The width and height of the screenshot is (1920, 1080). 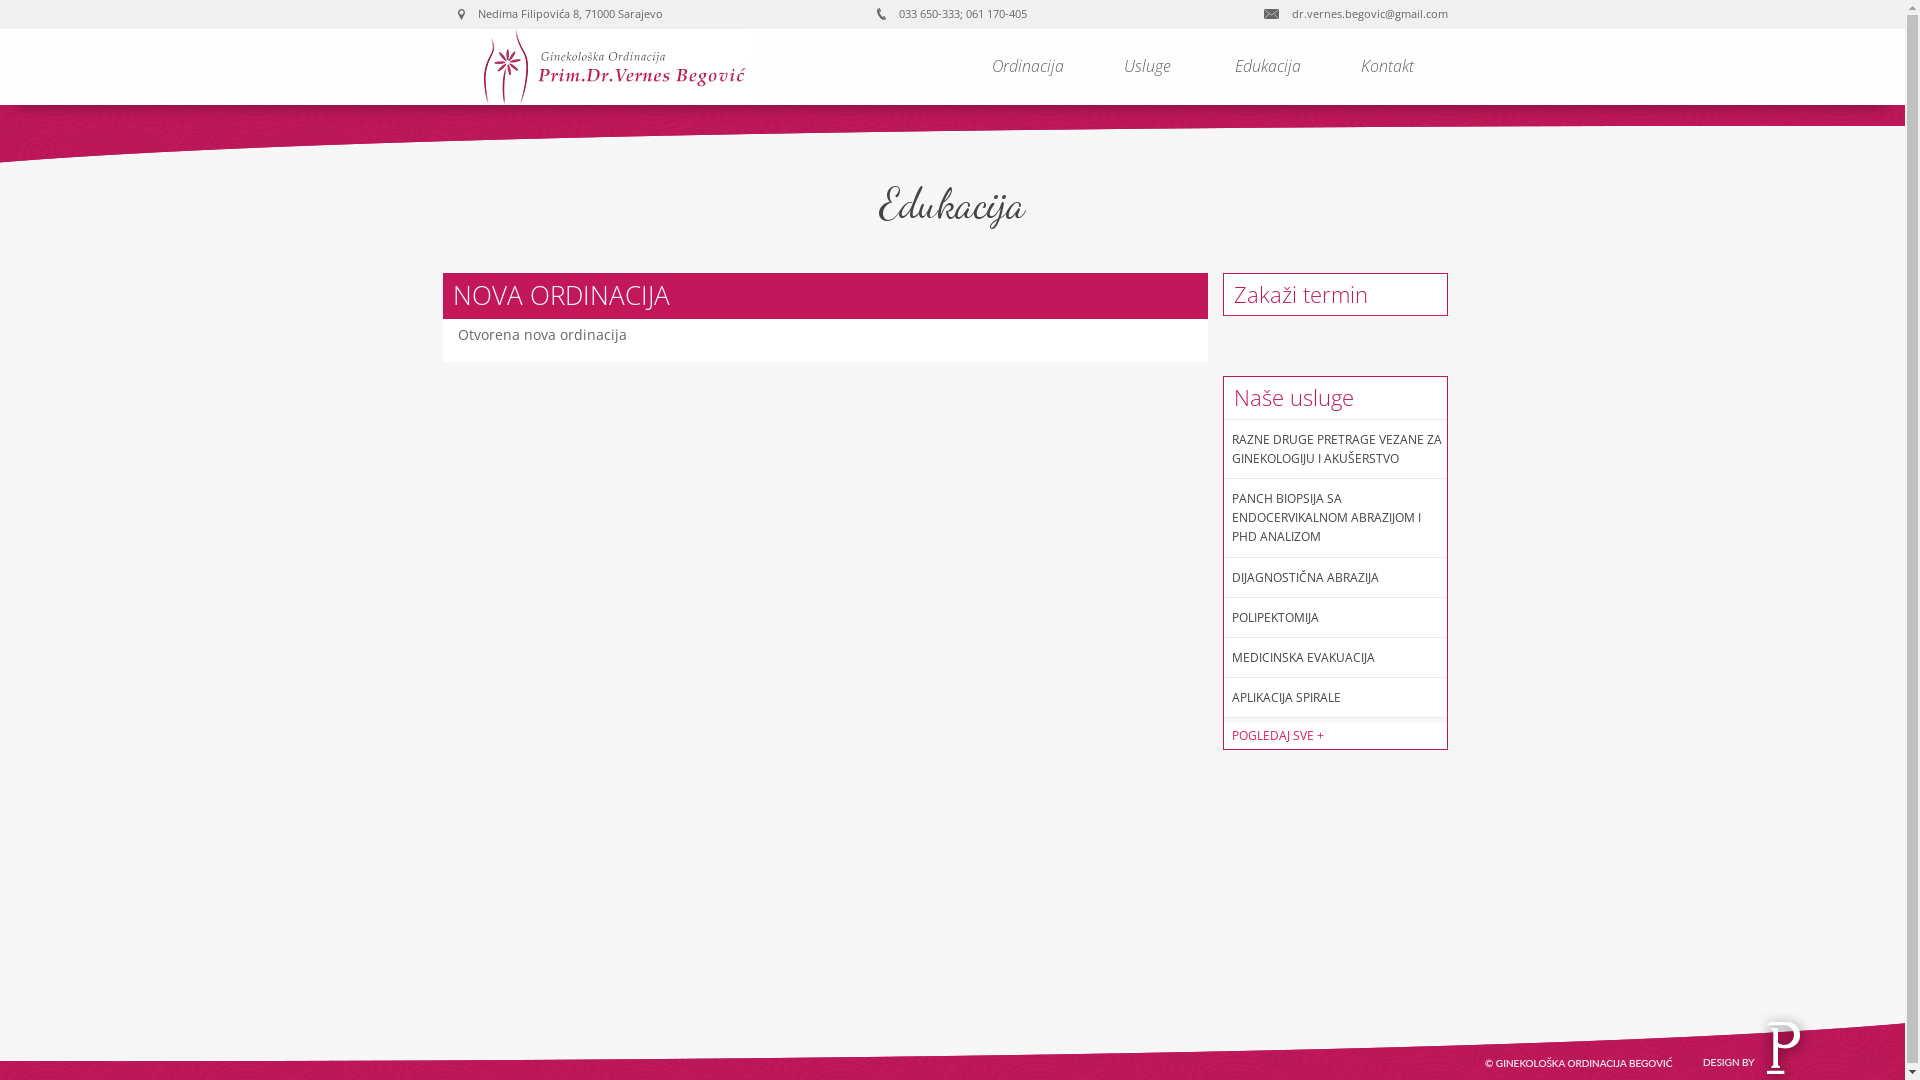 What do you see at coordinates (1304, 658) in the screenshot?
I see `MEDICINSKA EVAKUACIJA` at bounding box center [1304, 658].